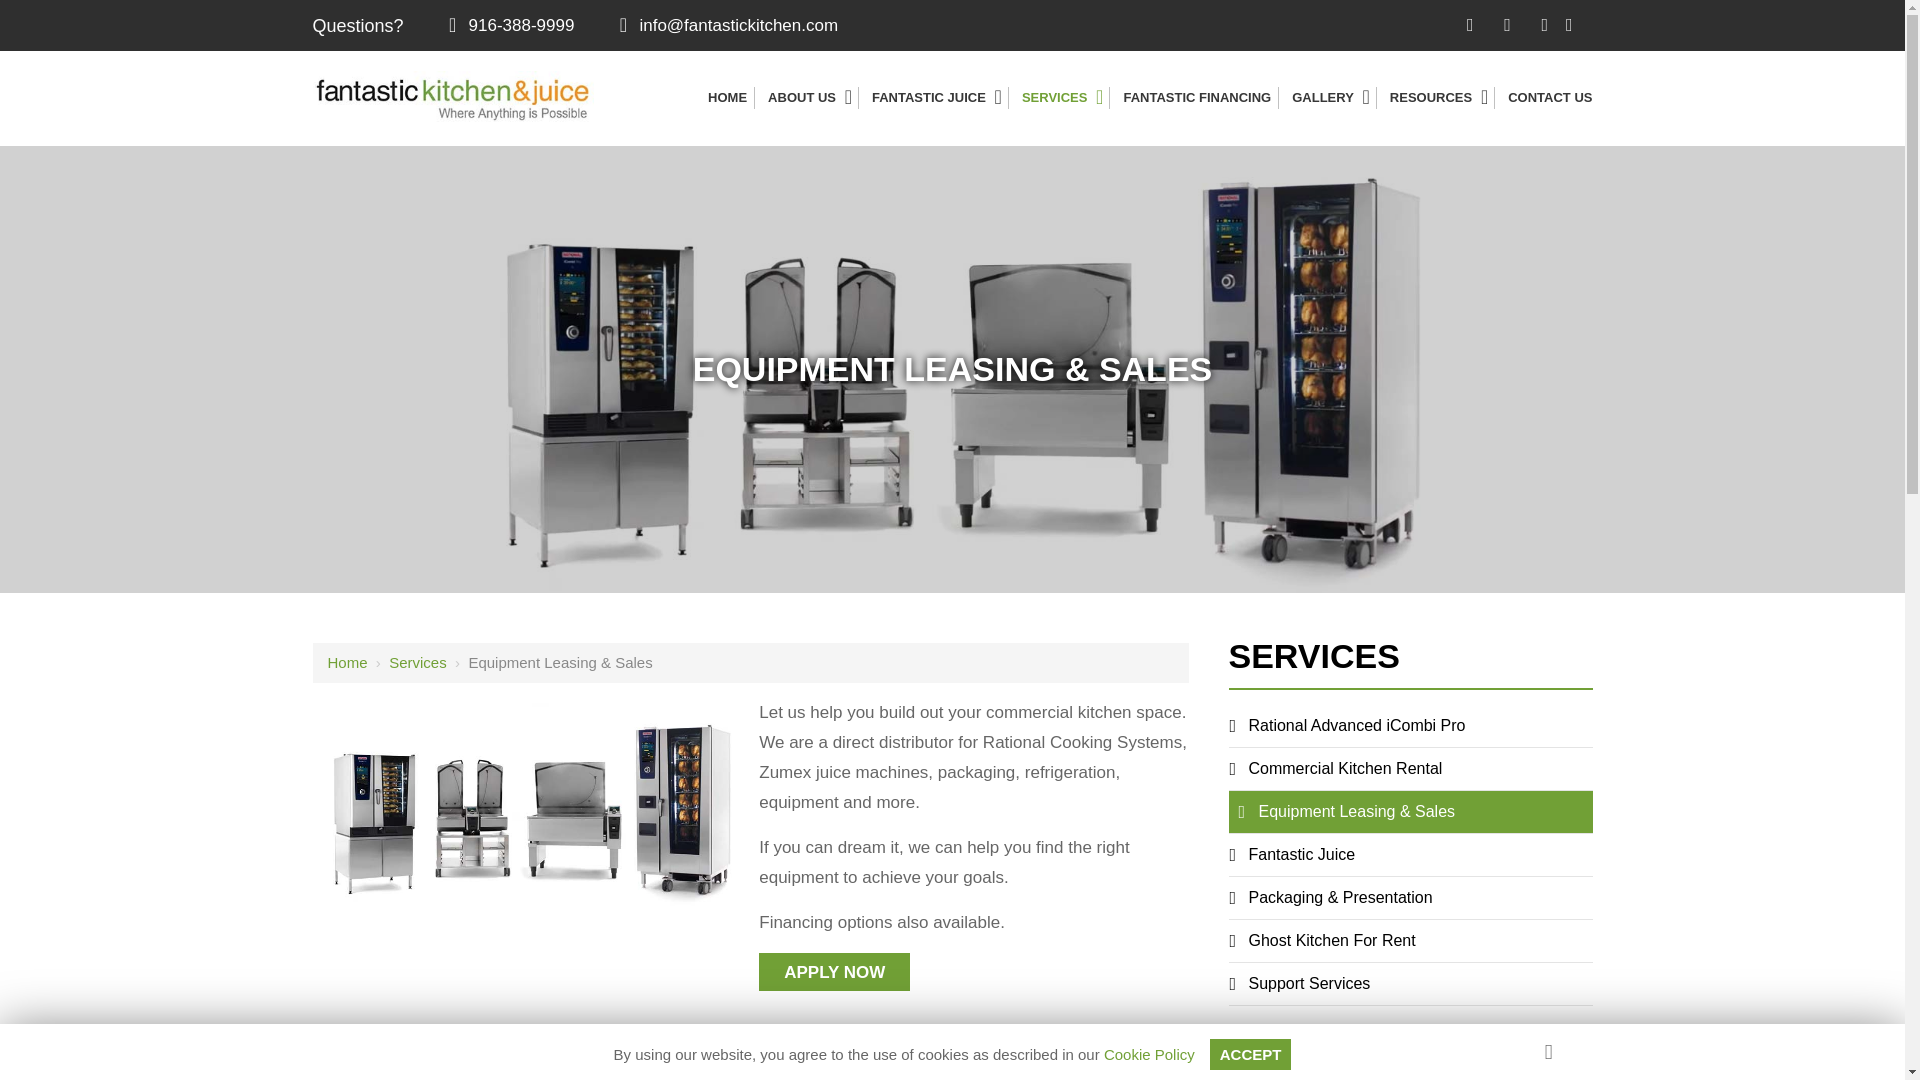  I want to click on RESOURCES, so click(1431, 98).